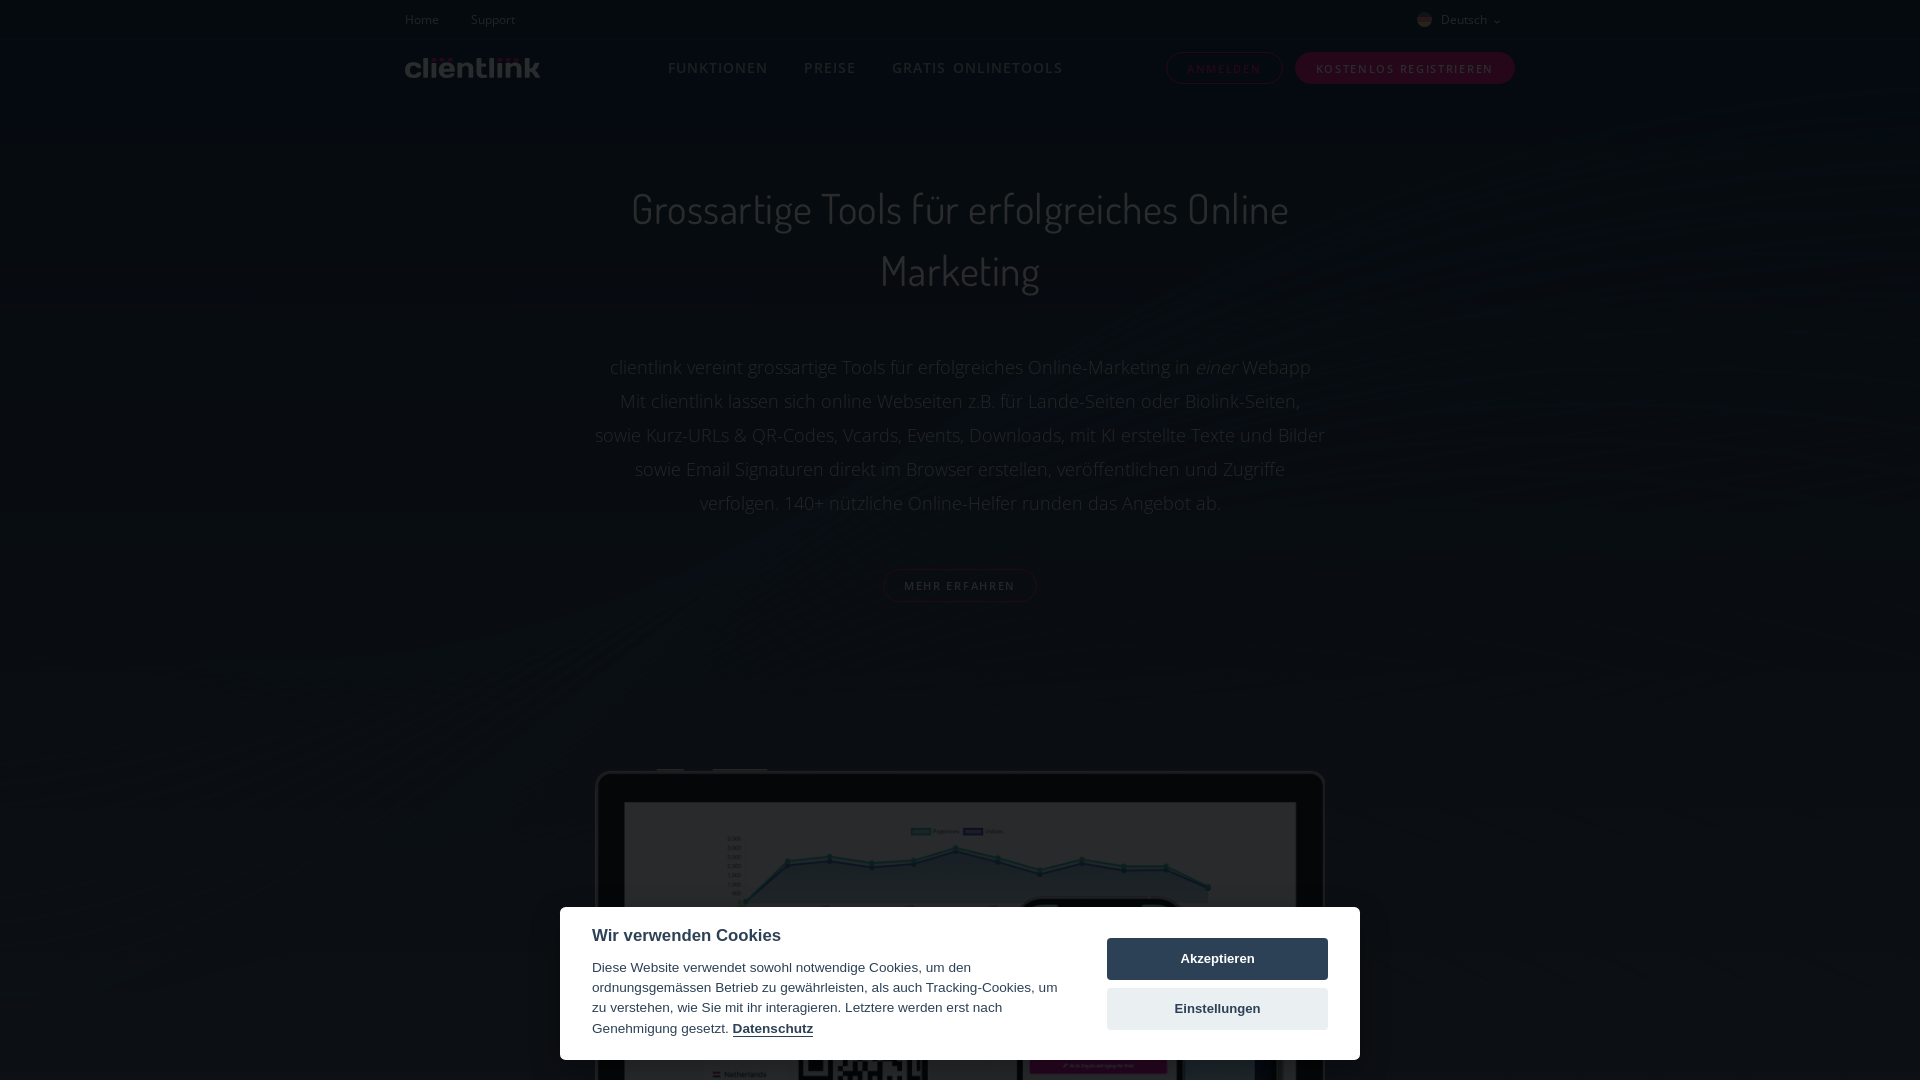 The height and width of the screenshot is (1080, 1920). Describe the element at coordinates (1218, 1009) in the screenshot. I see `Einstellungen` at that location.